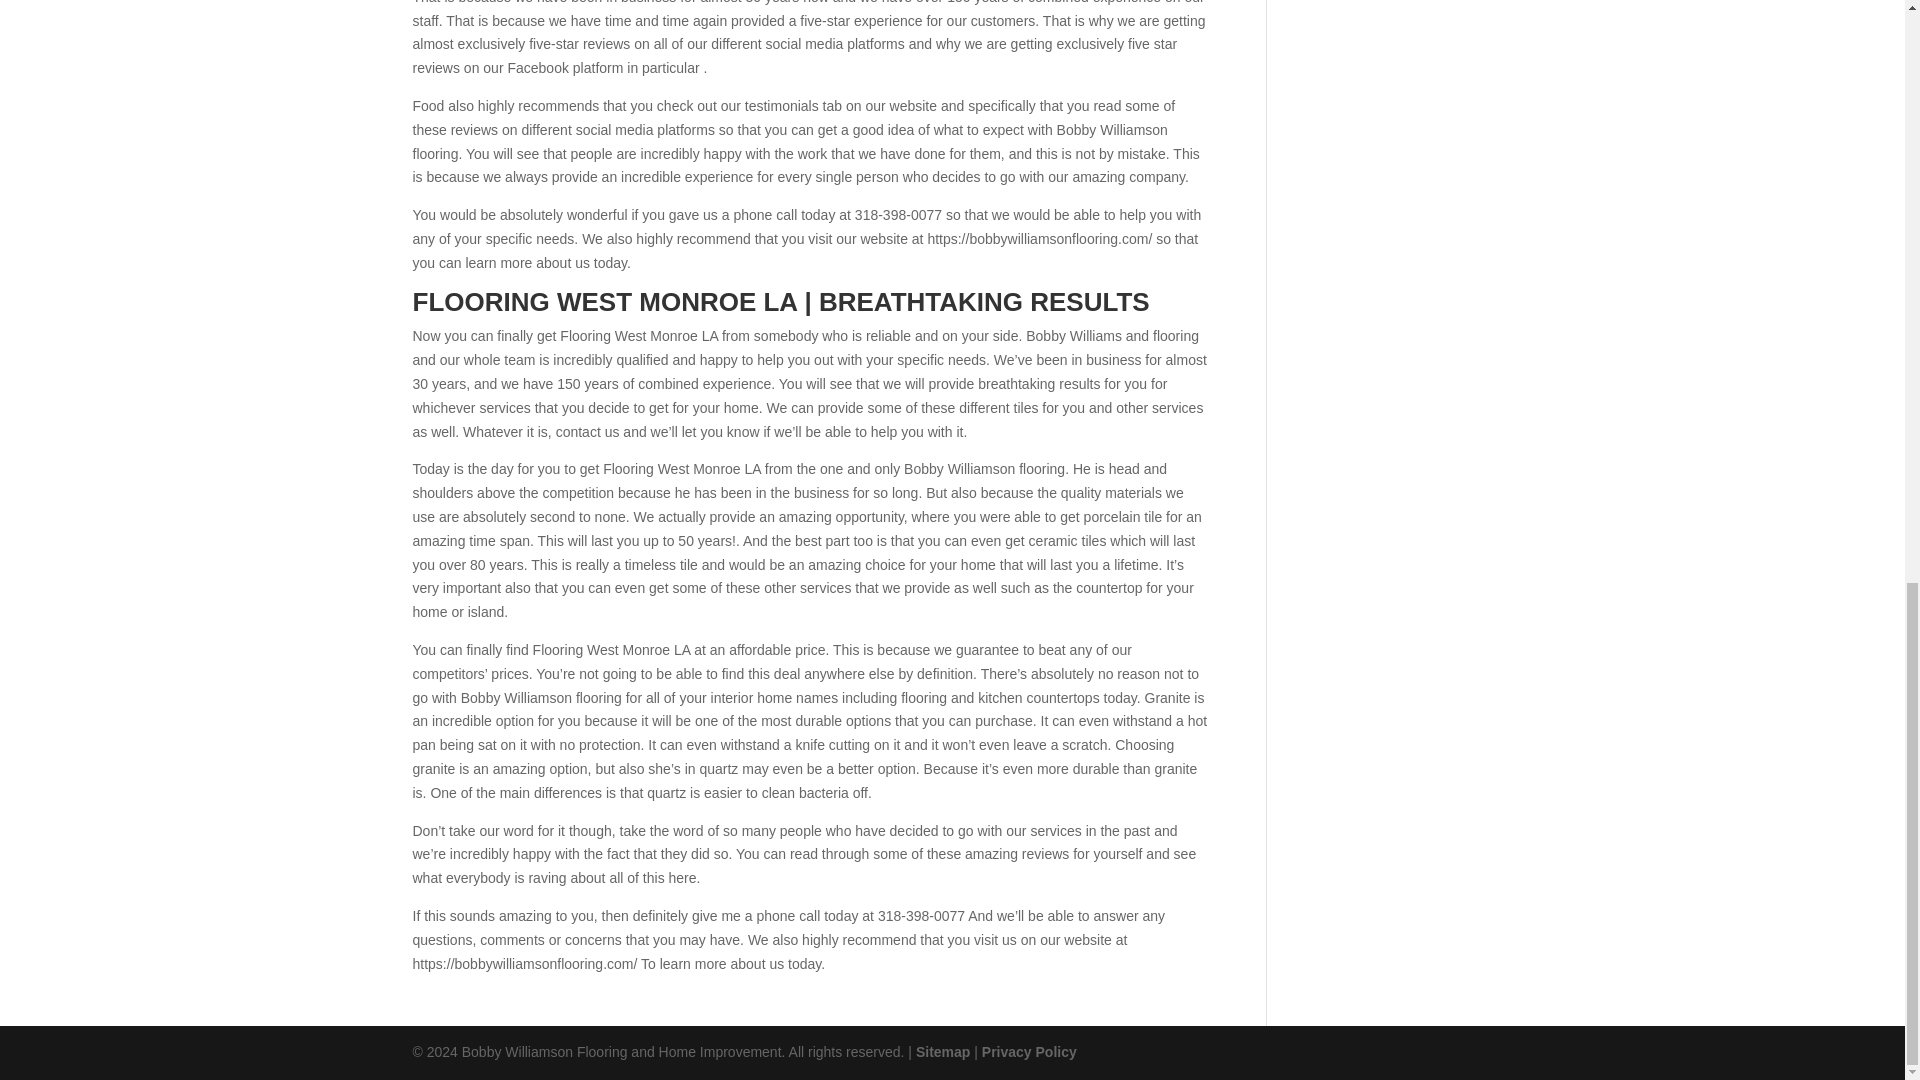 The image size is (1920, 1080). What do you see at coordinates (942, 1052) in the screenshot?
I see `Sitemap` at bounding box center [942, 1052].